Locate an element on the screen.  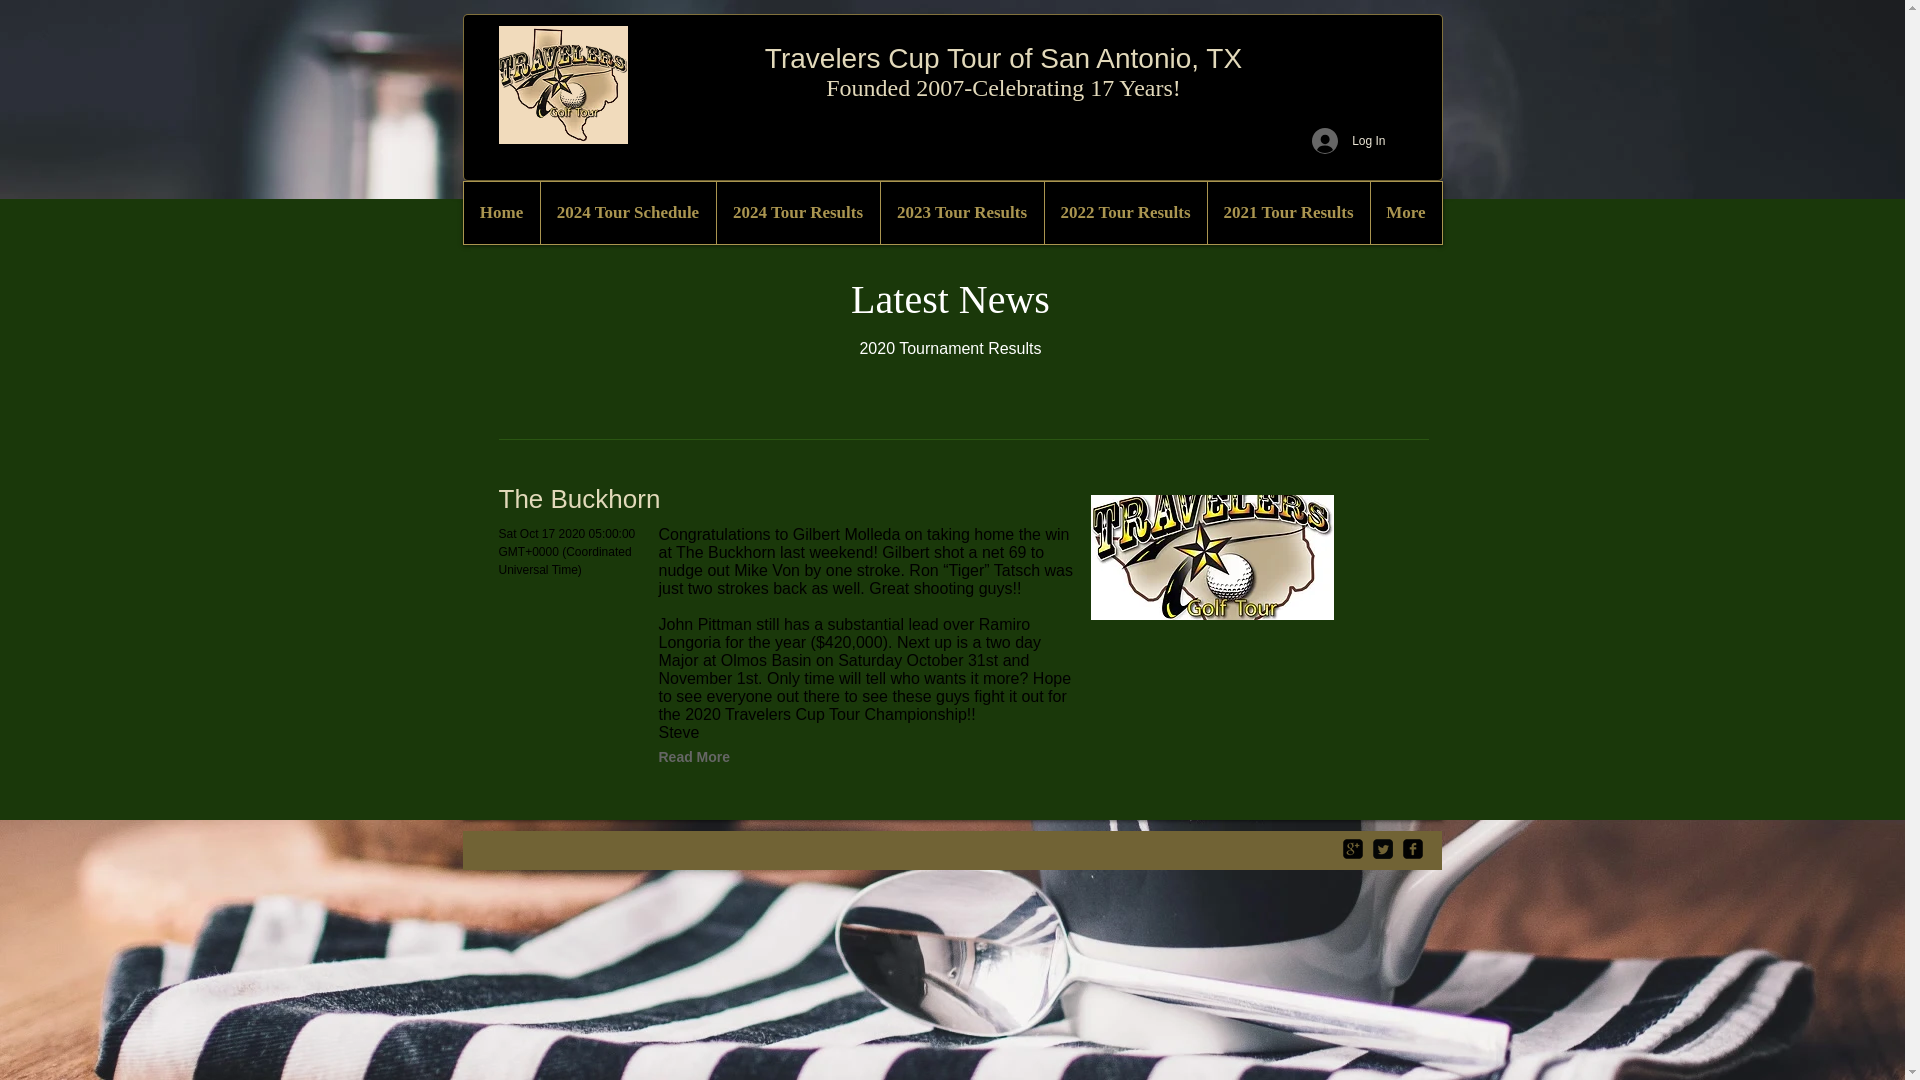
2024 Tour Results is located at coordinates (798, 213).